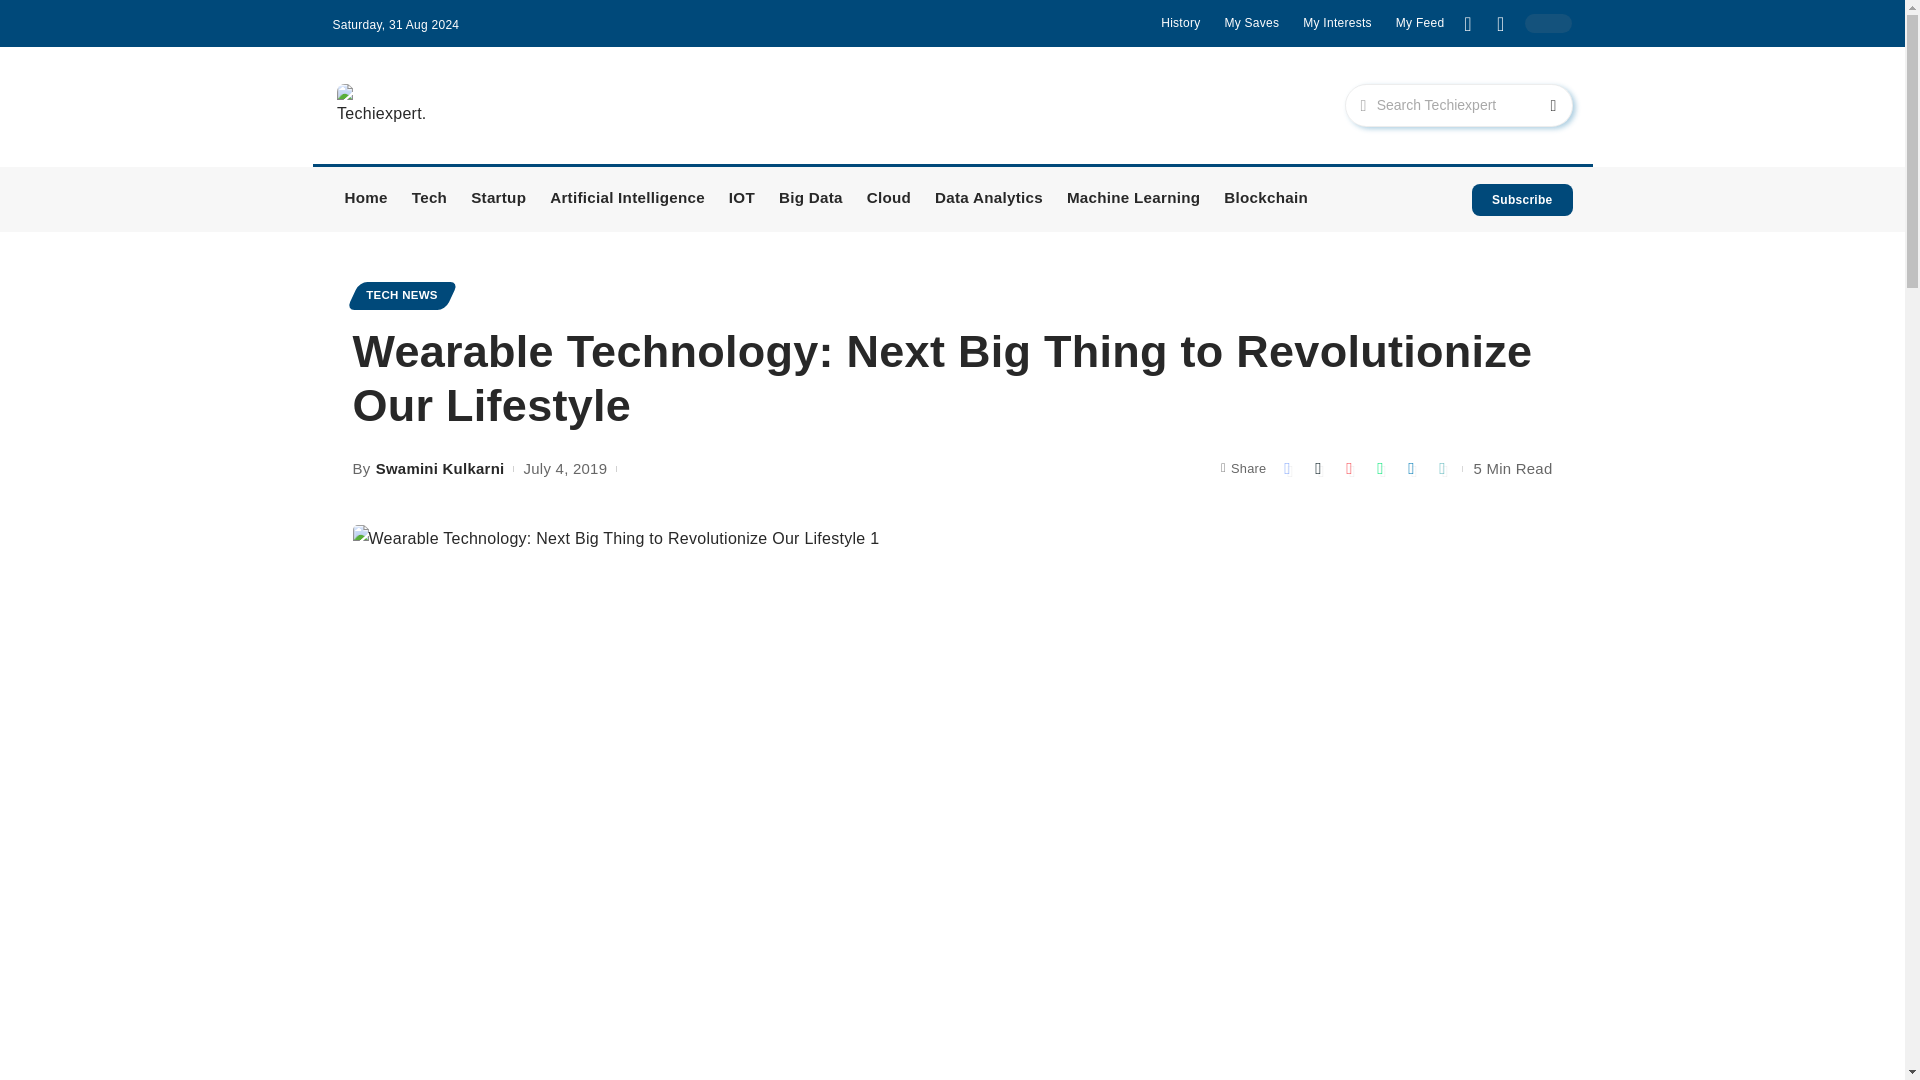  I want to click on Startup, so click(498, 200).